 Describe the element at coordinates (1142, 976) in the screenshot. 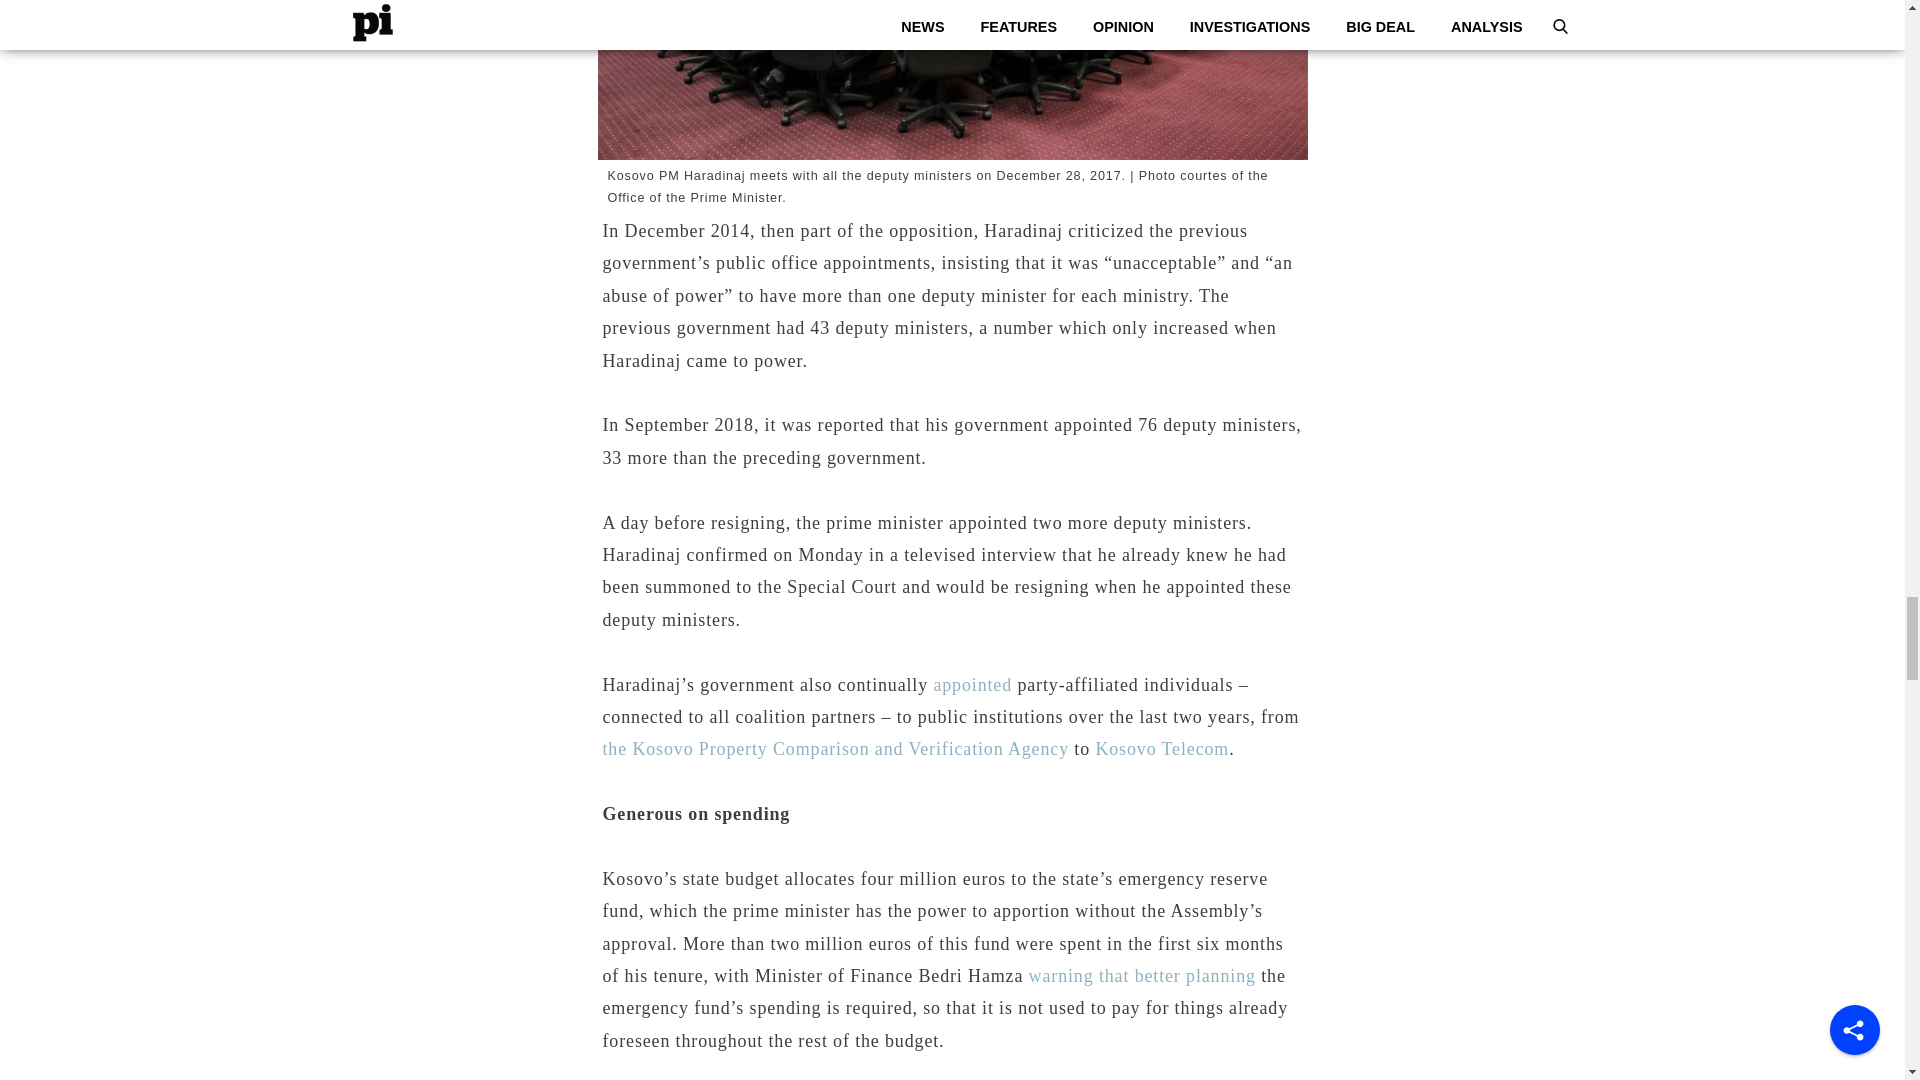

I see `warning that better planning` at that location.